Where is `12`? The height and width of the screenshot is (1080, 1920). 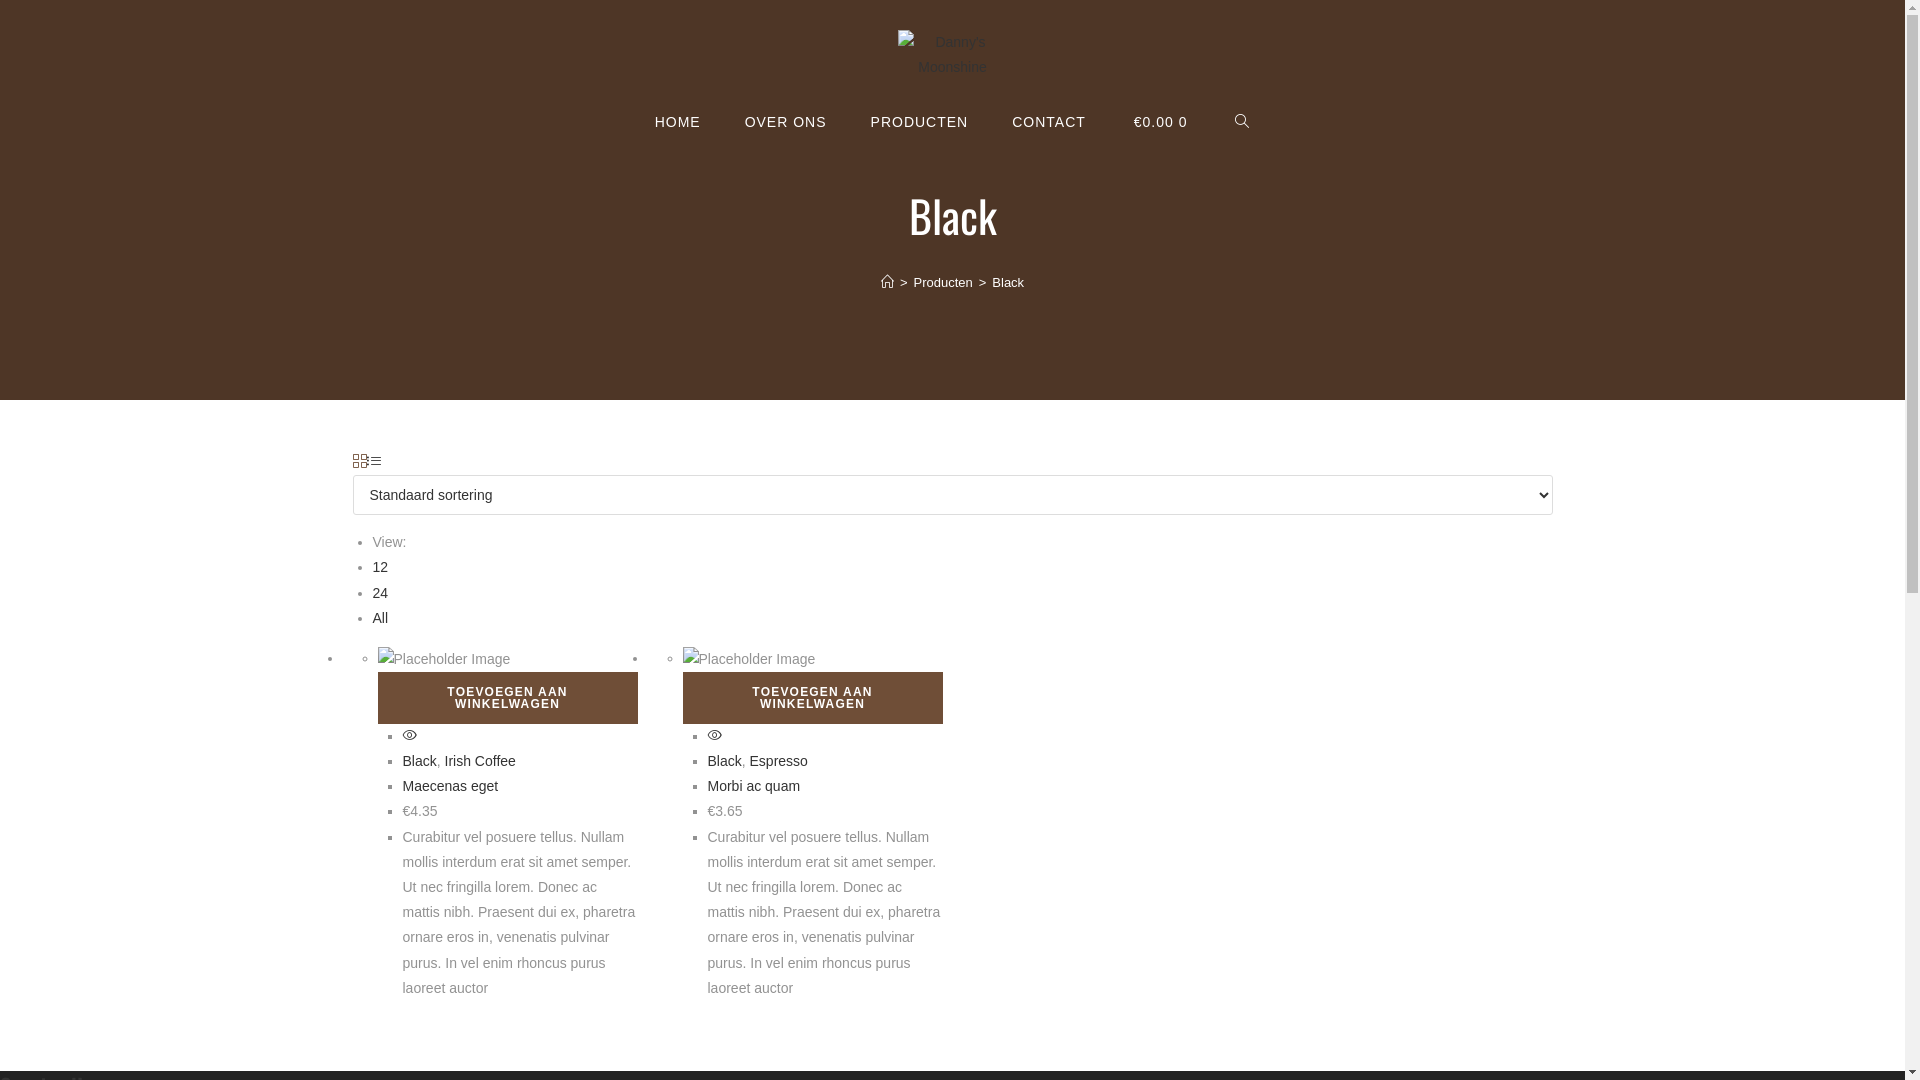 12 is located at coordinates (380, 567).